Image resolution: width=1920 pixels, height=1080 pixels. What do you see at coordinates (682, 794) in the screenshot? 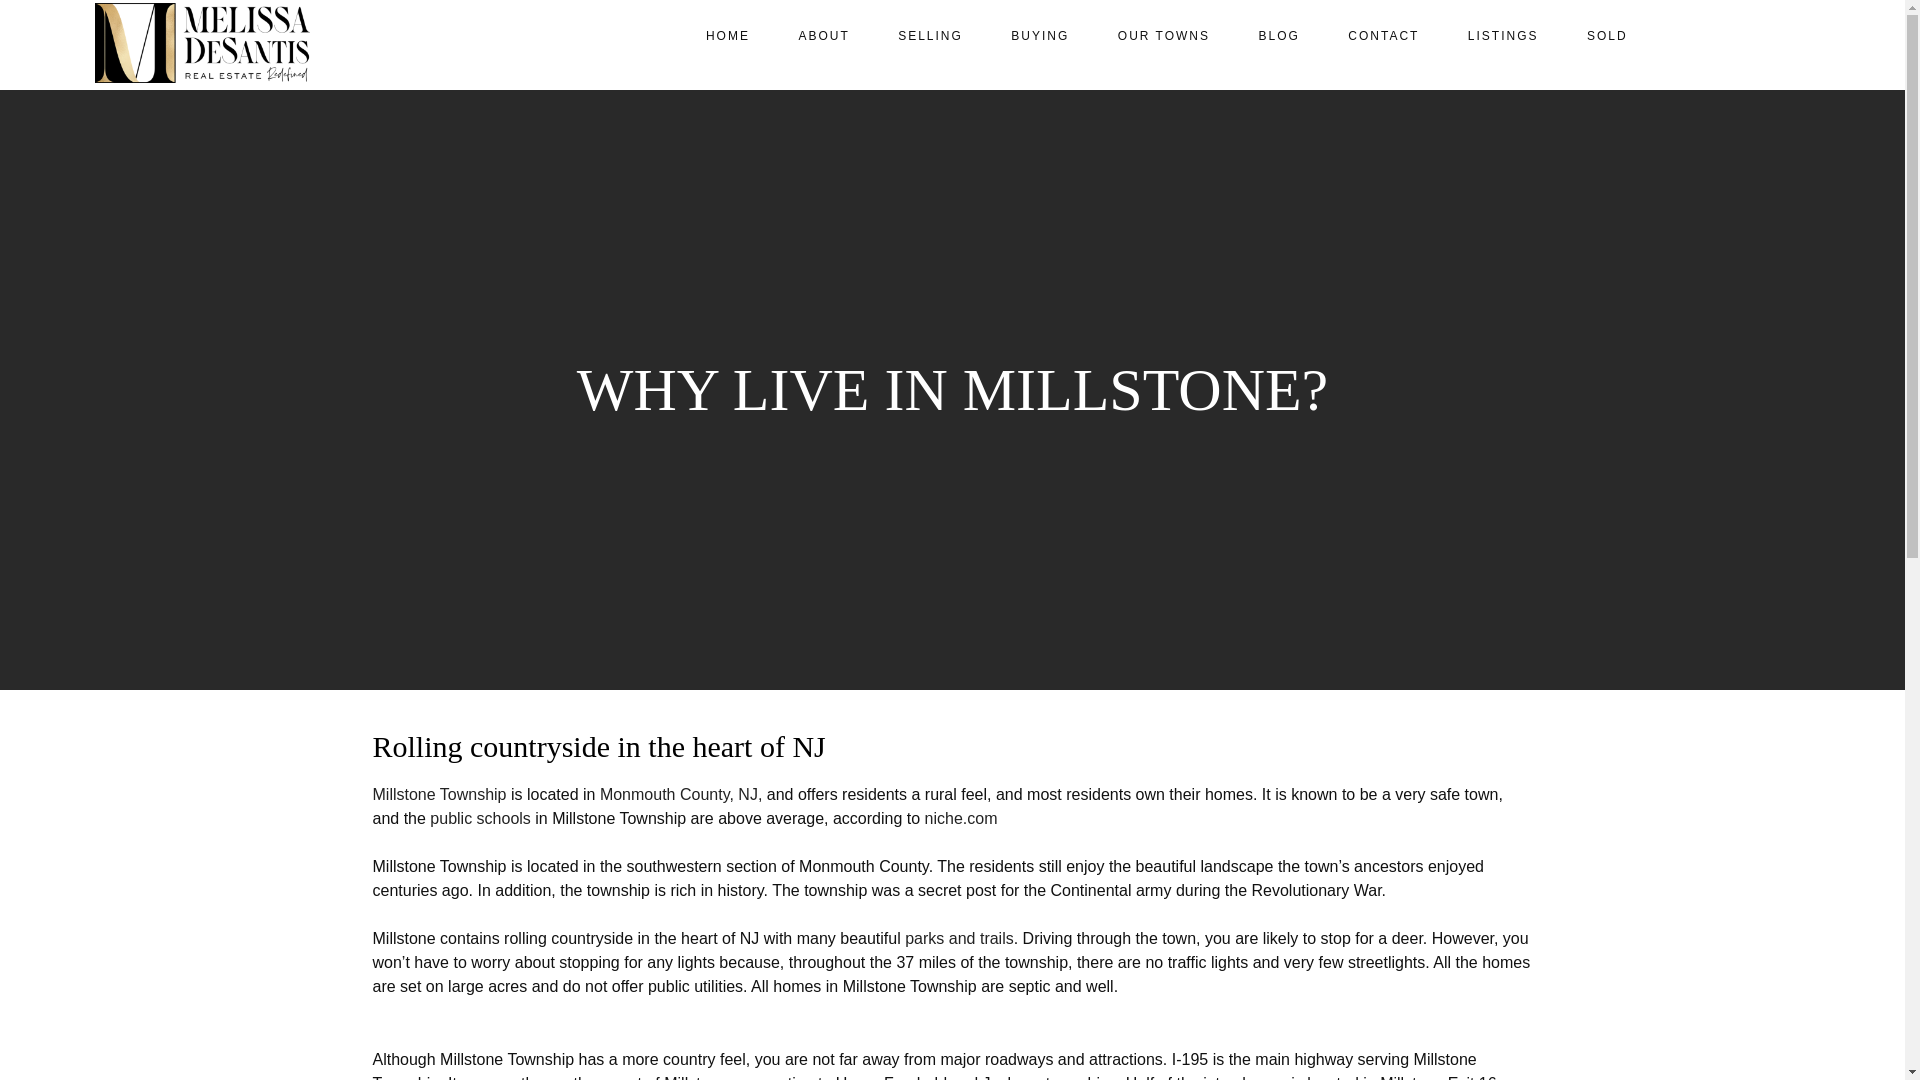
I see `Monmouth County, NJ,` at bounding box center [682, 794].